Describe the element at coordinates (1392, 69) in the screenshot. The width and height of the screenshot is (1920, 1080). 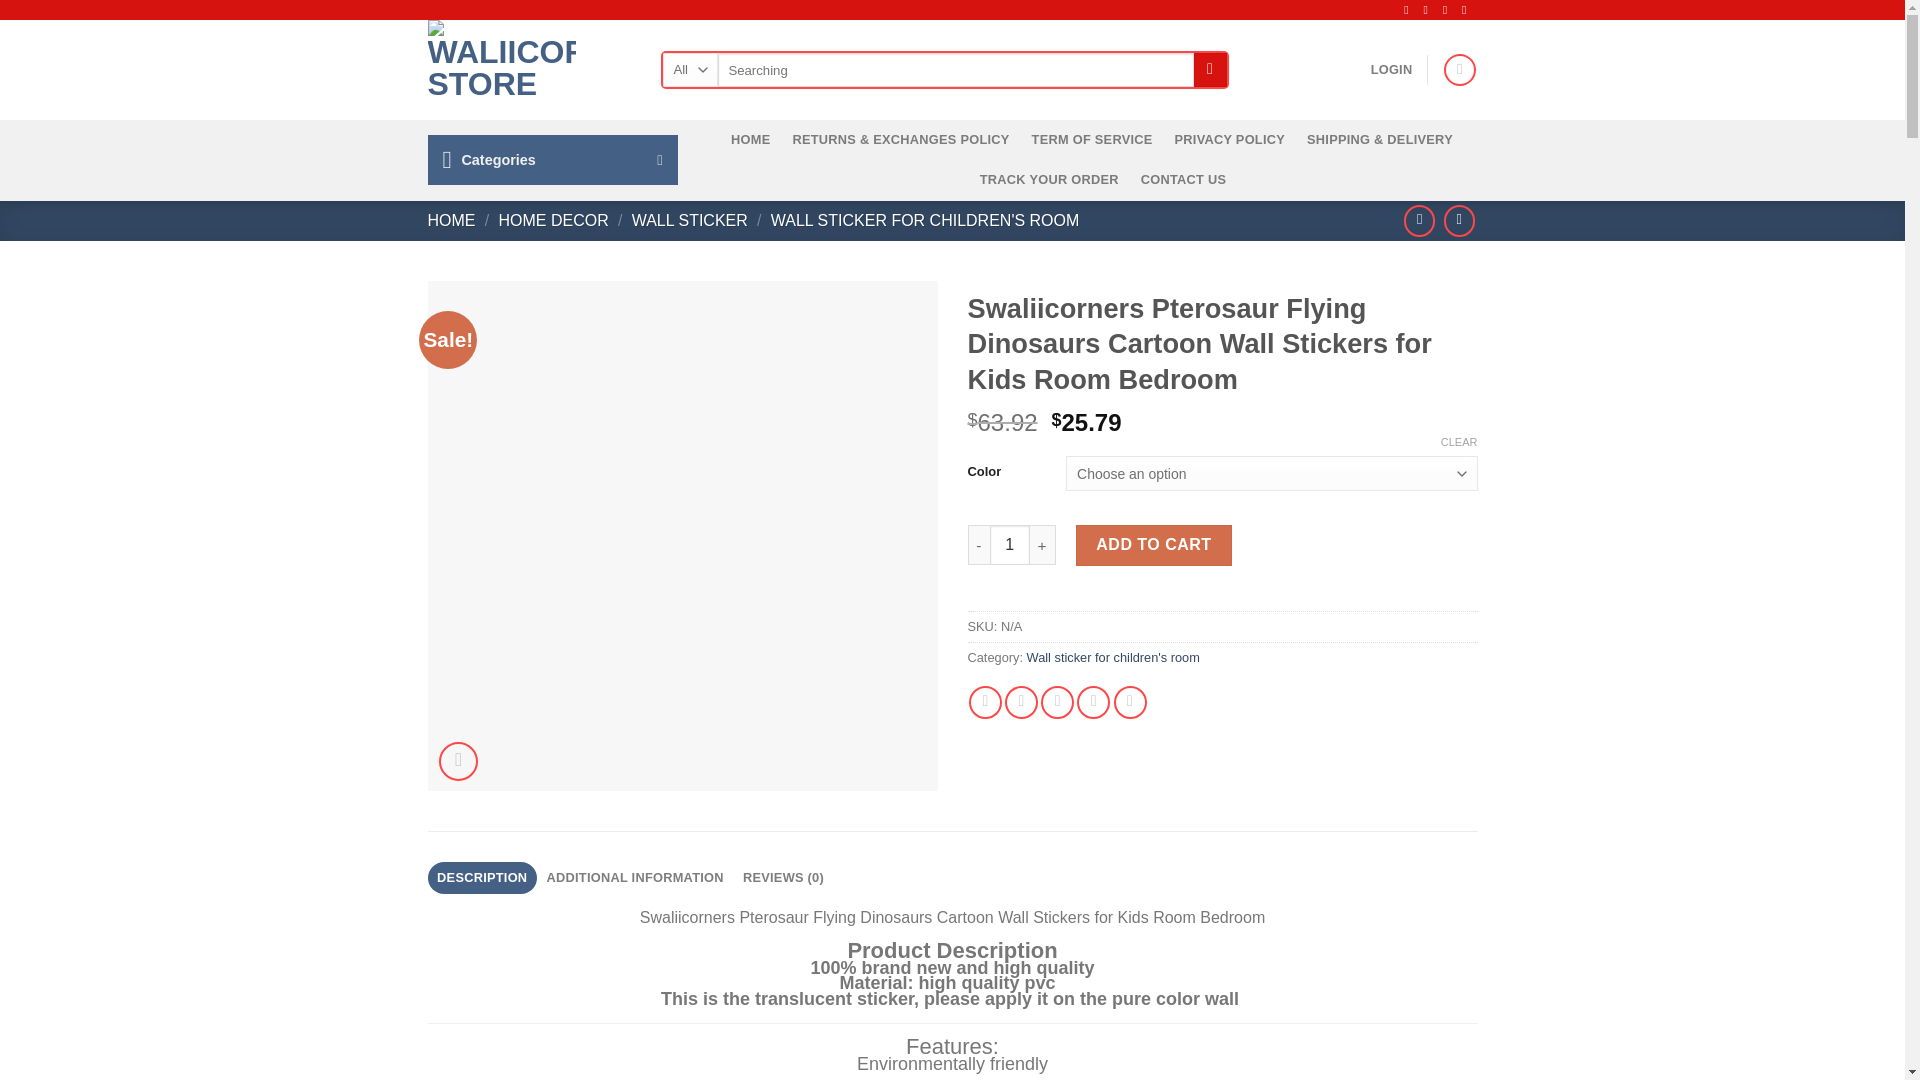
I see `LOGIN` at that location.